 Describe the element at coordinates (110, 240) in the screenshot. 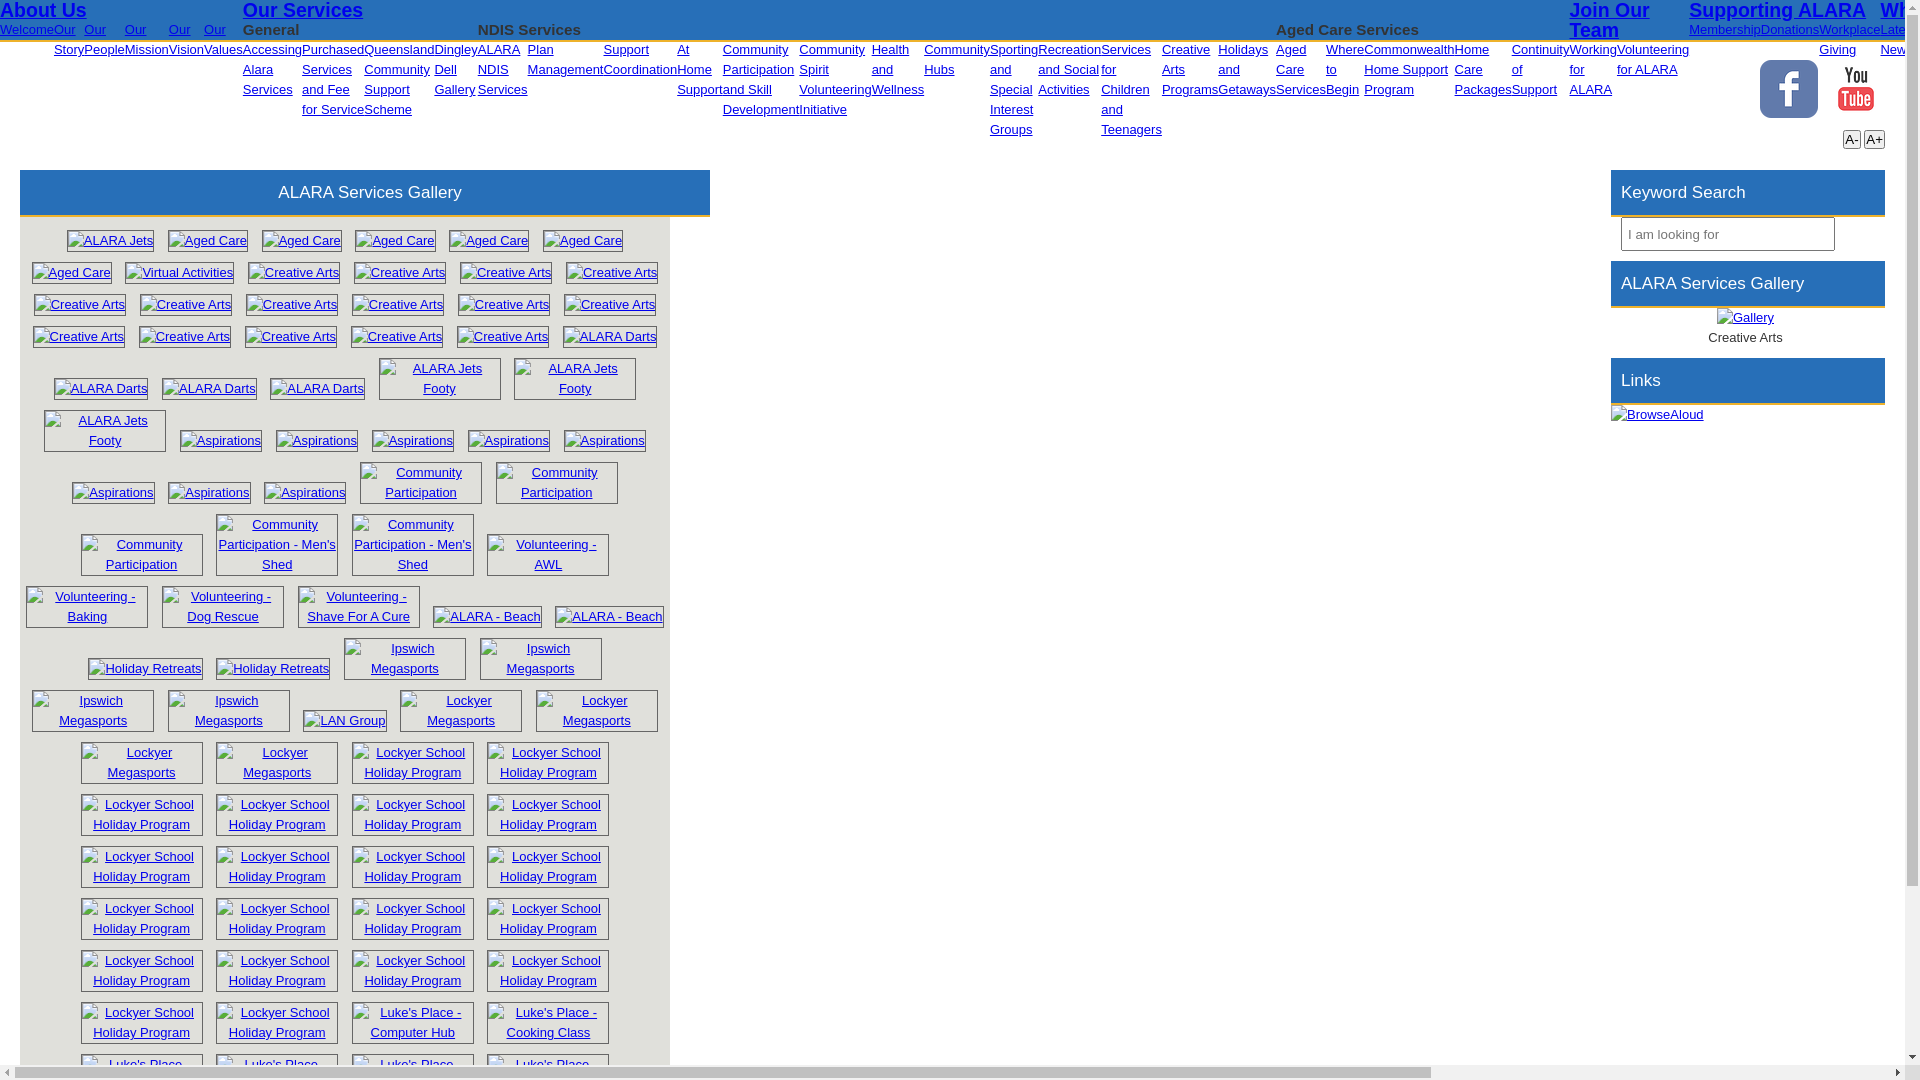

I see `ALARA Jets ` at that location.